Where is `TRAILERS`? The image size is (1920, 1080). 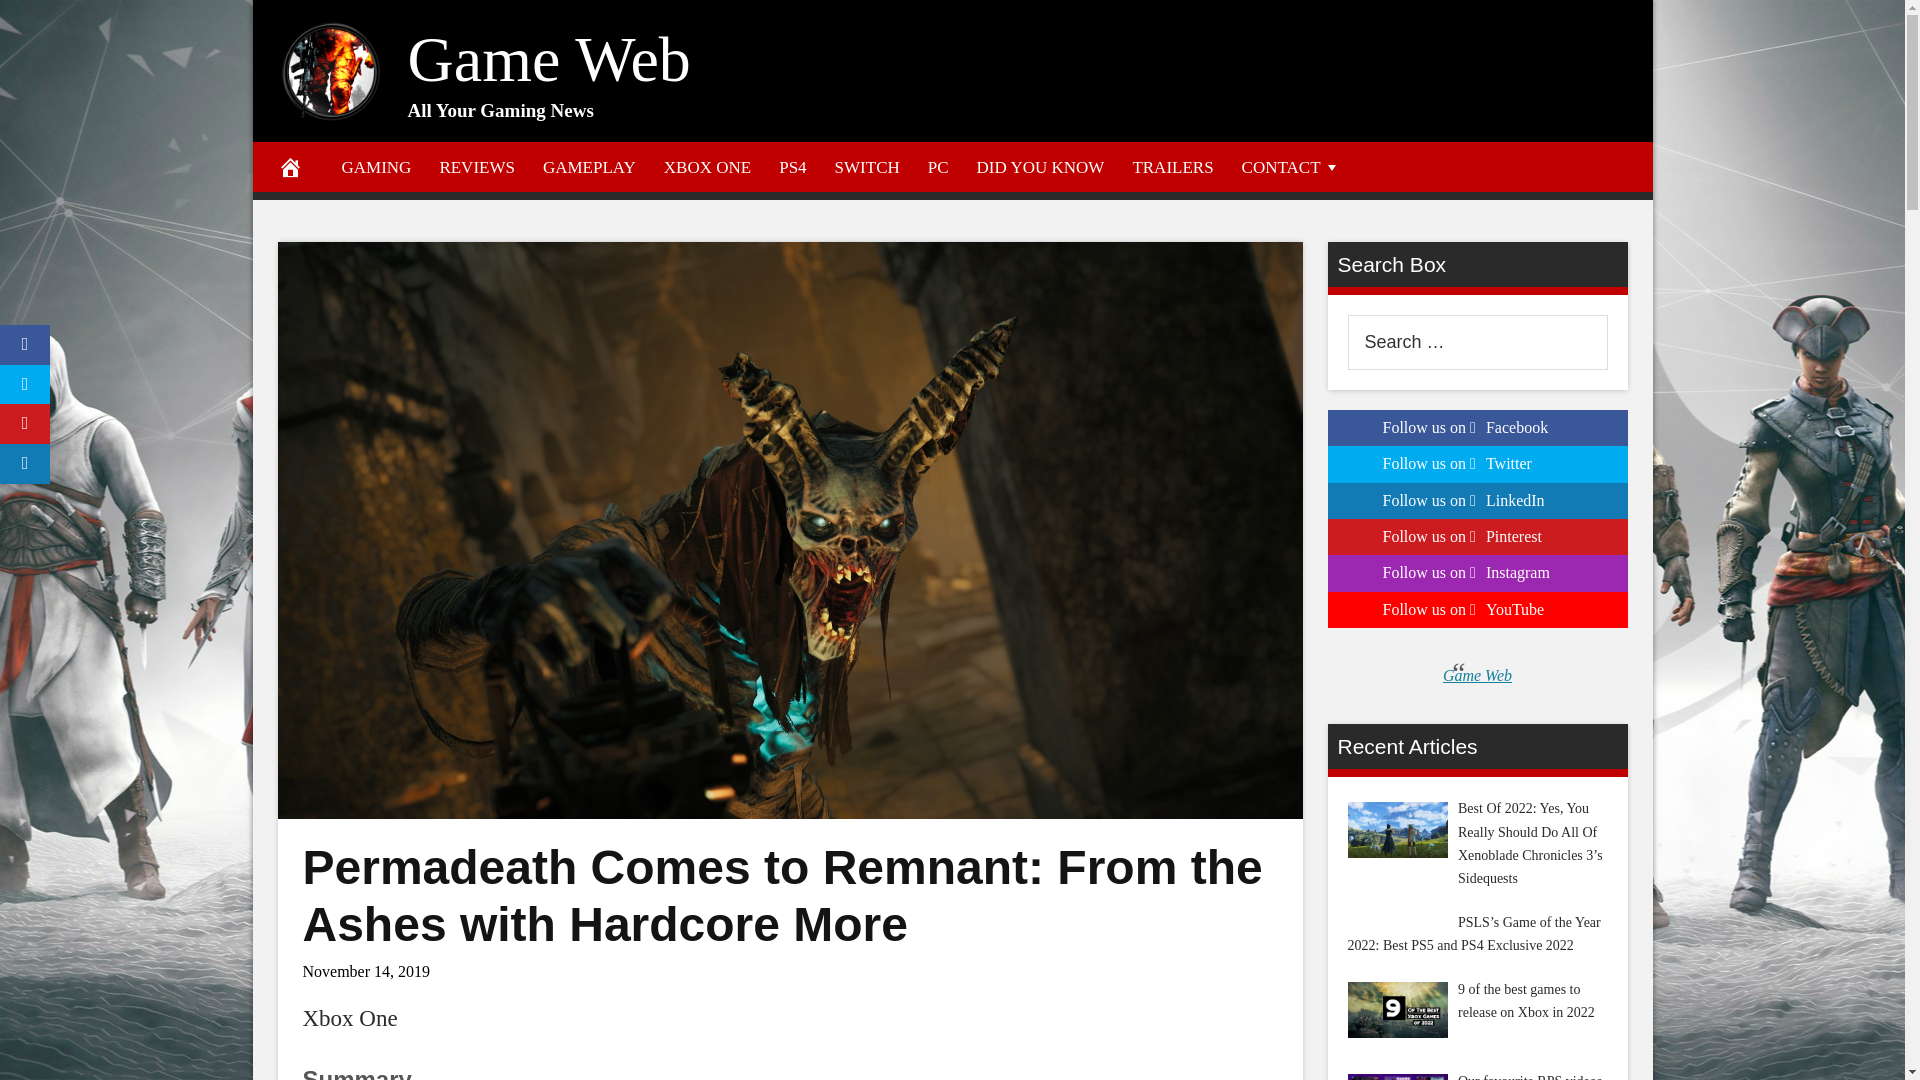
TRAILERS is located at coordinates (1172, 166).